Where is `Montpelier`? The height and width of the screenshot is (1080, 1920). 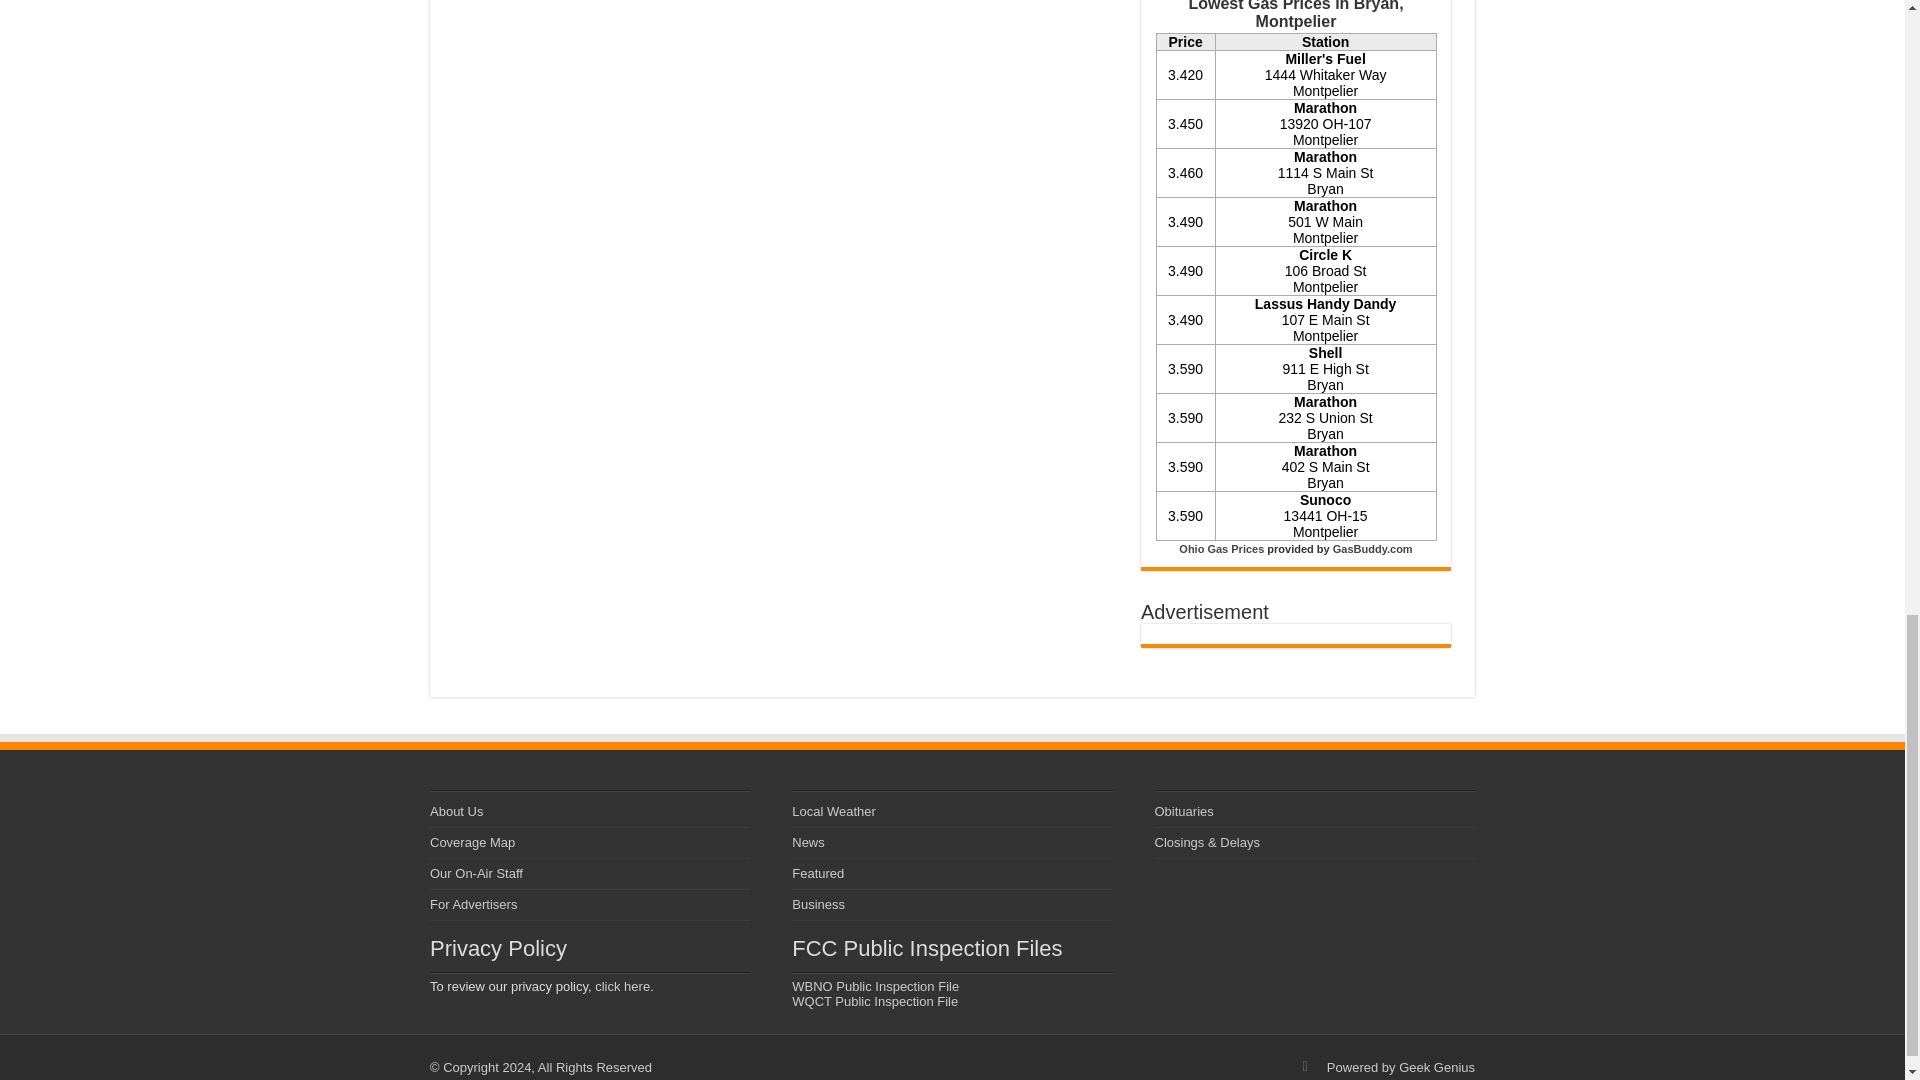
Montpelier is located at coordinates (1324, 91).